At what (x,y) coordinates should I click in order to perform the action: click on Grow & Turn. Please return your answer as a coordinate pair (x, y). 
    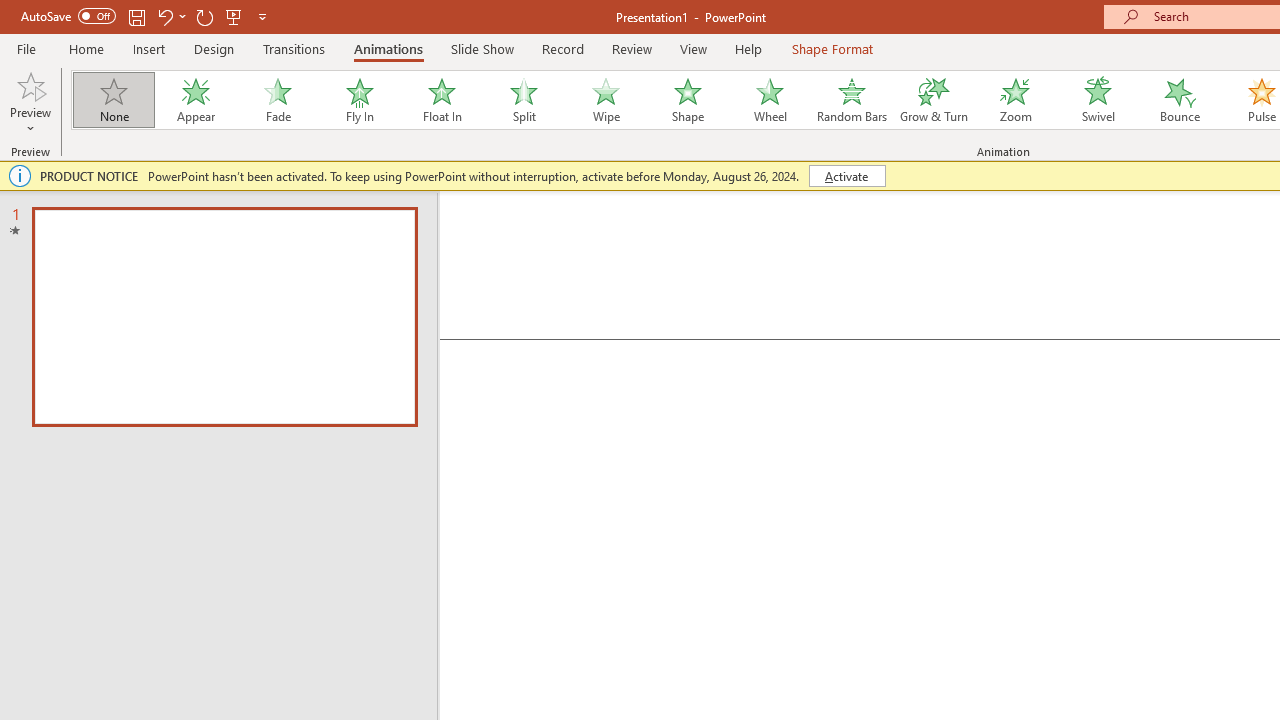
    Looking at the image, I should click on (934, 100).